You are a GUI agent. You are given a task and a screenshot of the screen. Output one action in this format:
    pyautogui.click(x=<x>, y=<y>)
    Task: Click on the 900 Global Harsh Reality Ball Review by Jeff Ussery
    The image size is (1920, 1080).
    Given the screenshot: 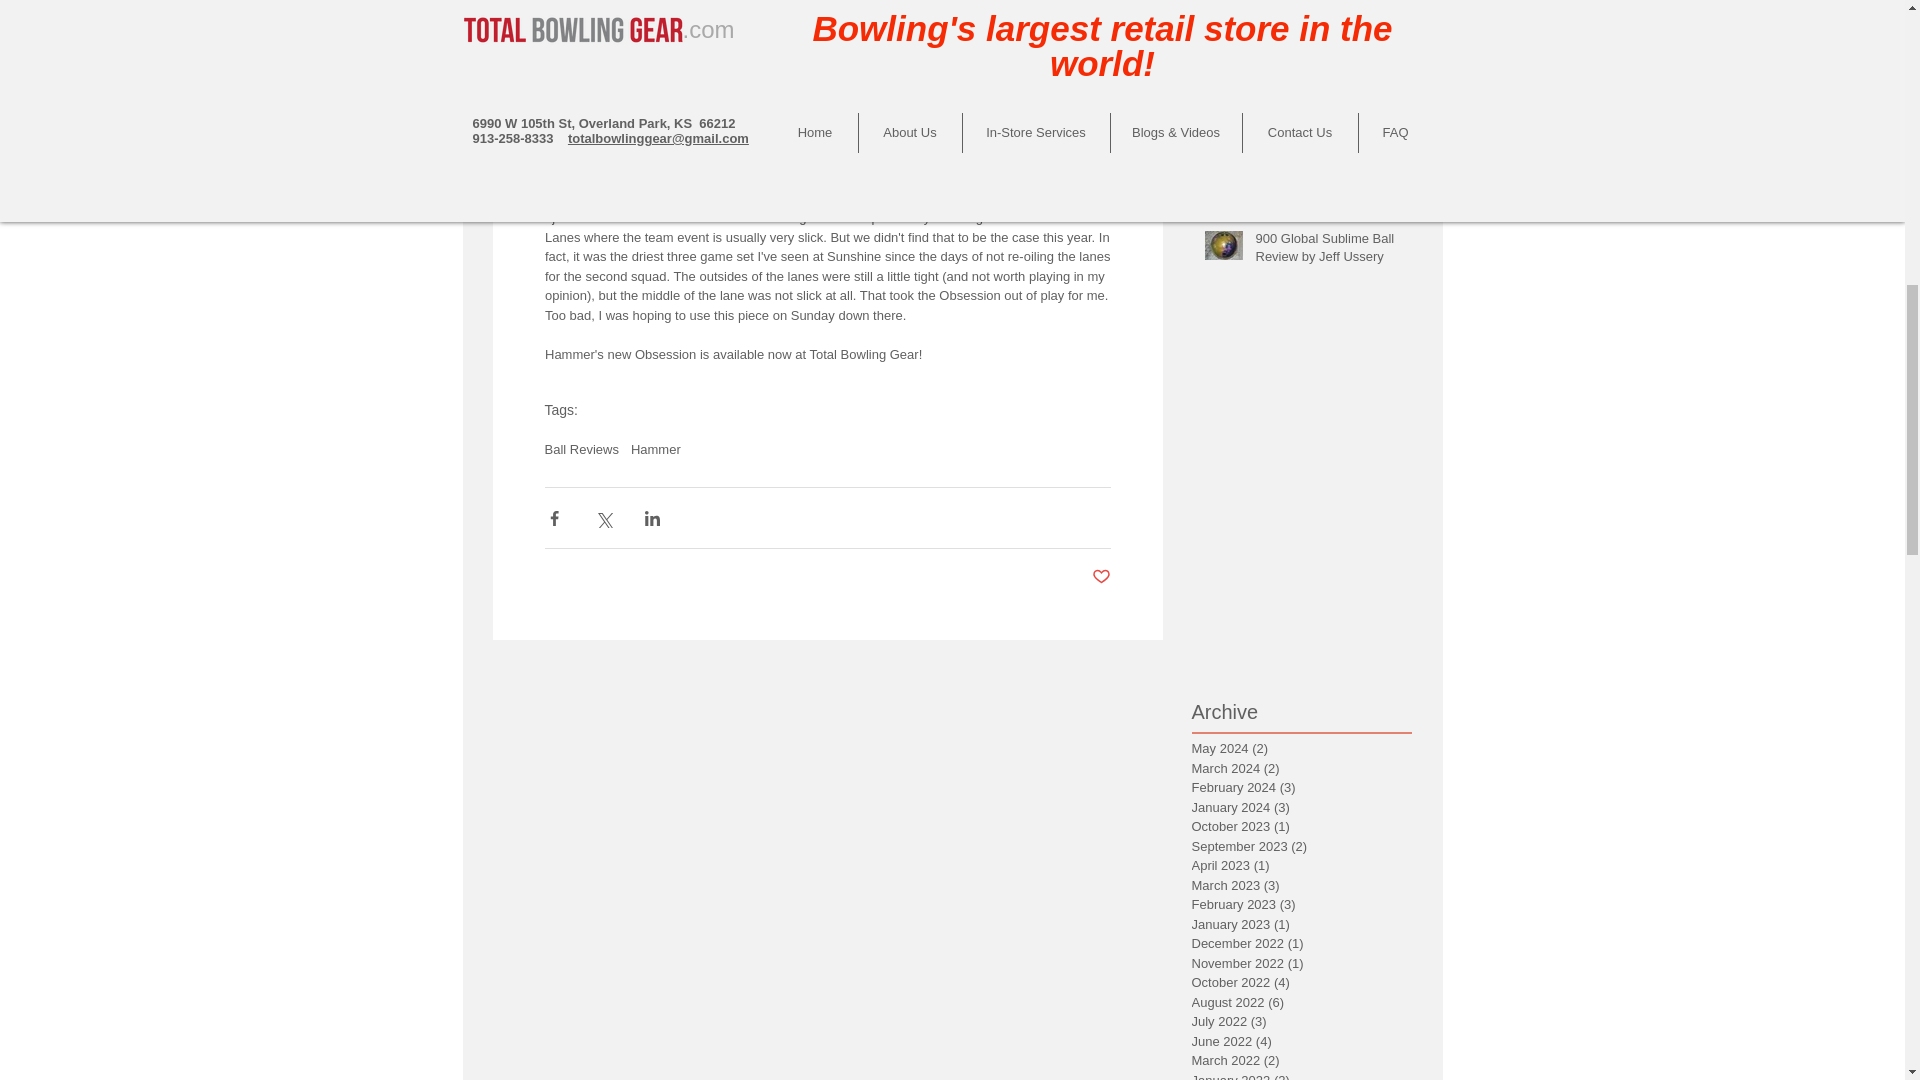 What is the action you would take?
    pyautogui.click(x=1327, y=39)
    